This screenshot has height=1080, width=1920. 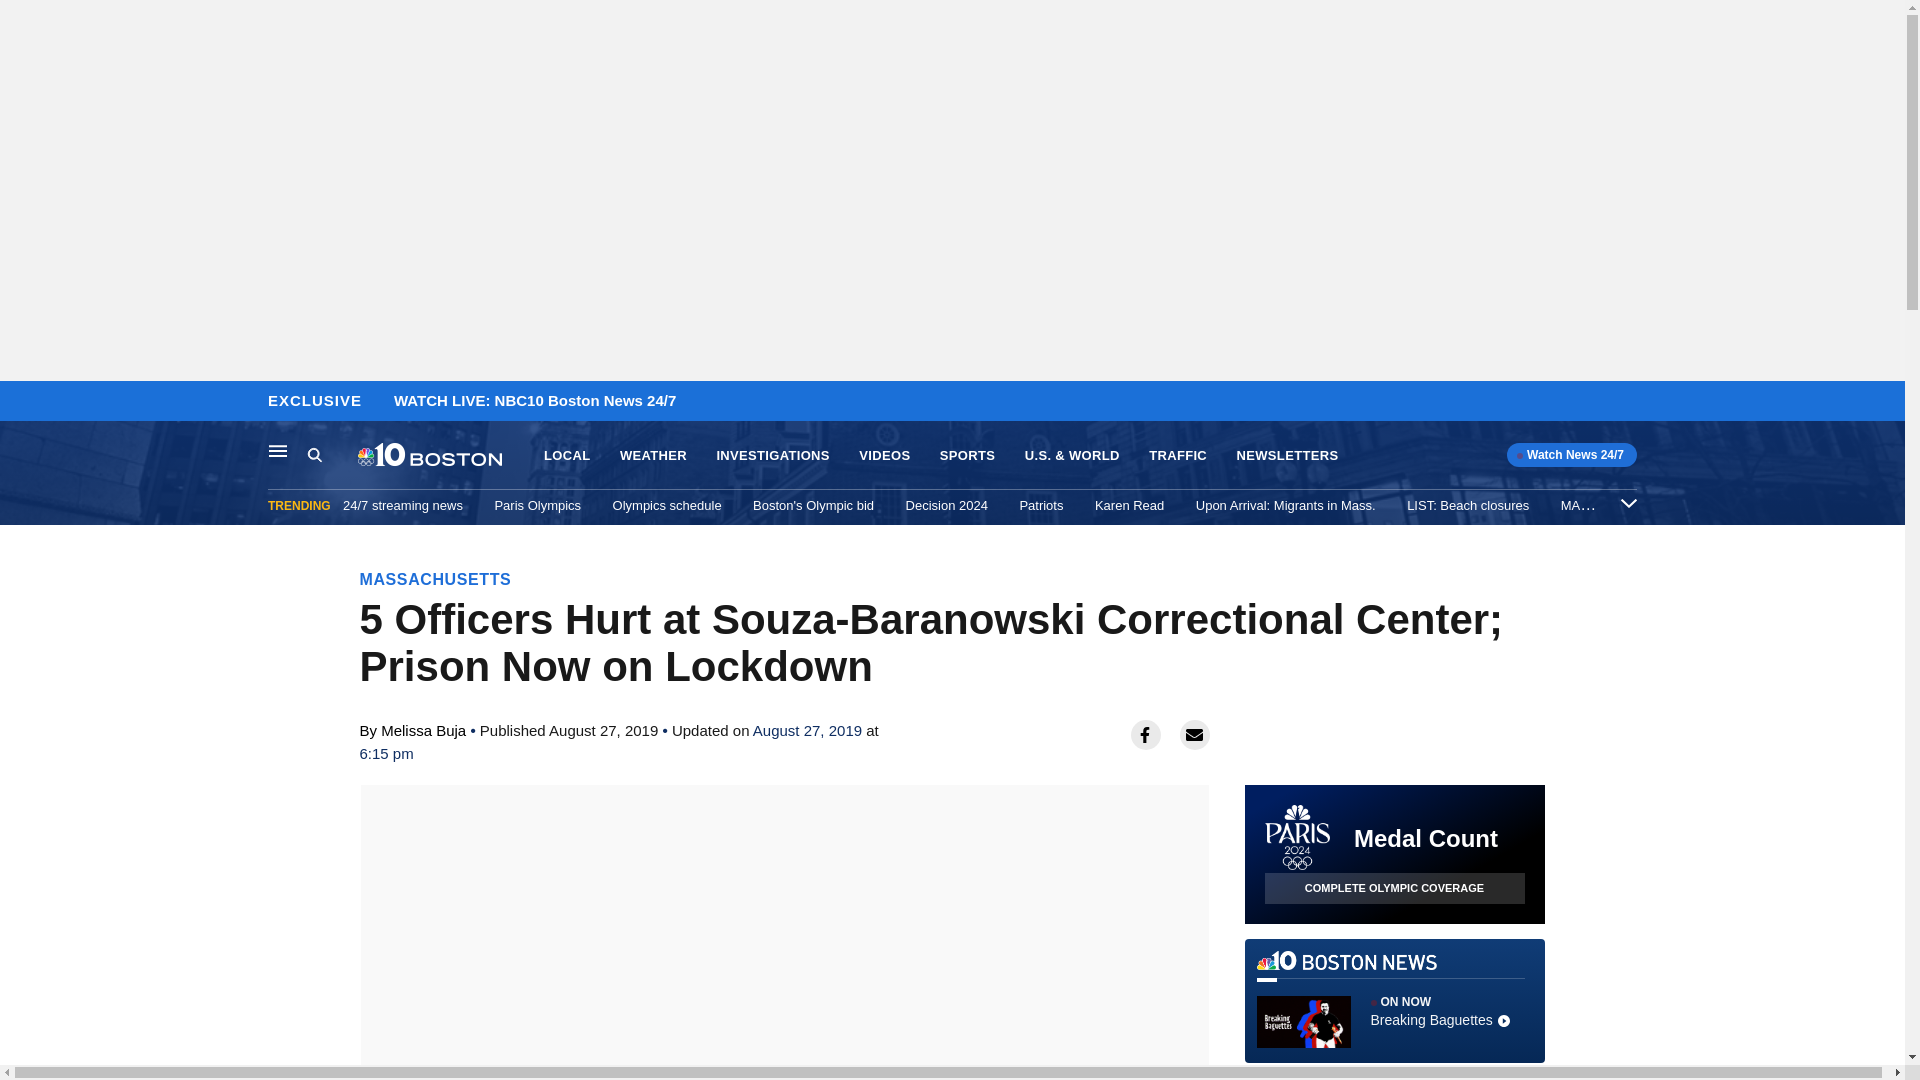 I want to click on Olympics schedule, so click(x=666, y=505).